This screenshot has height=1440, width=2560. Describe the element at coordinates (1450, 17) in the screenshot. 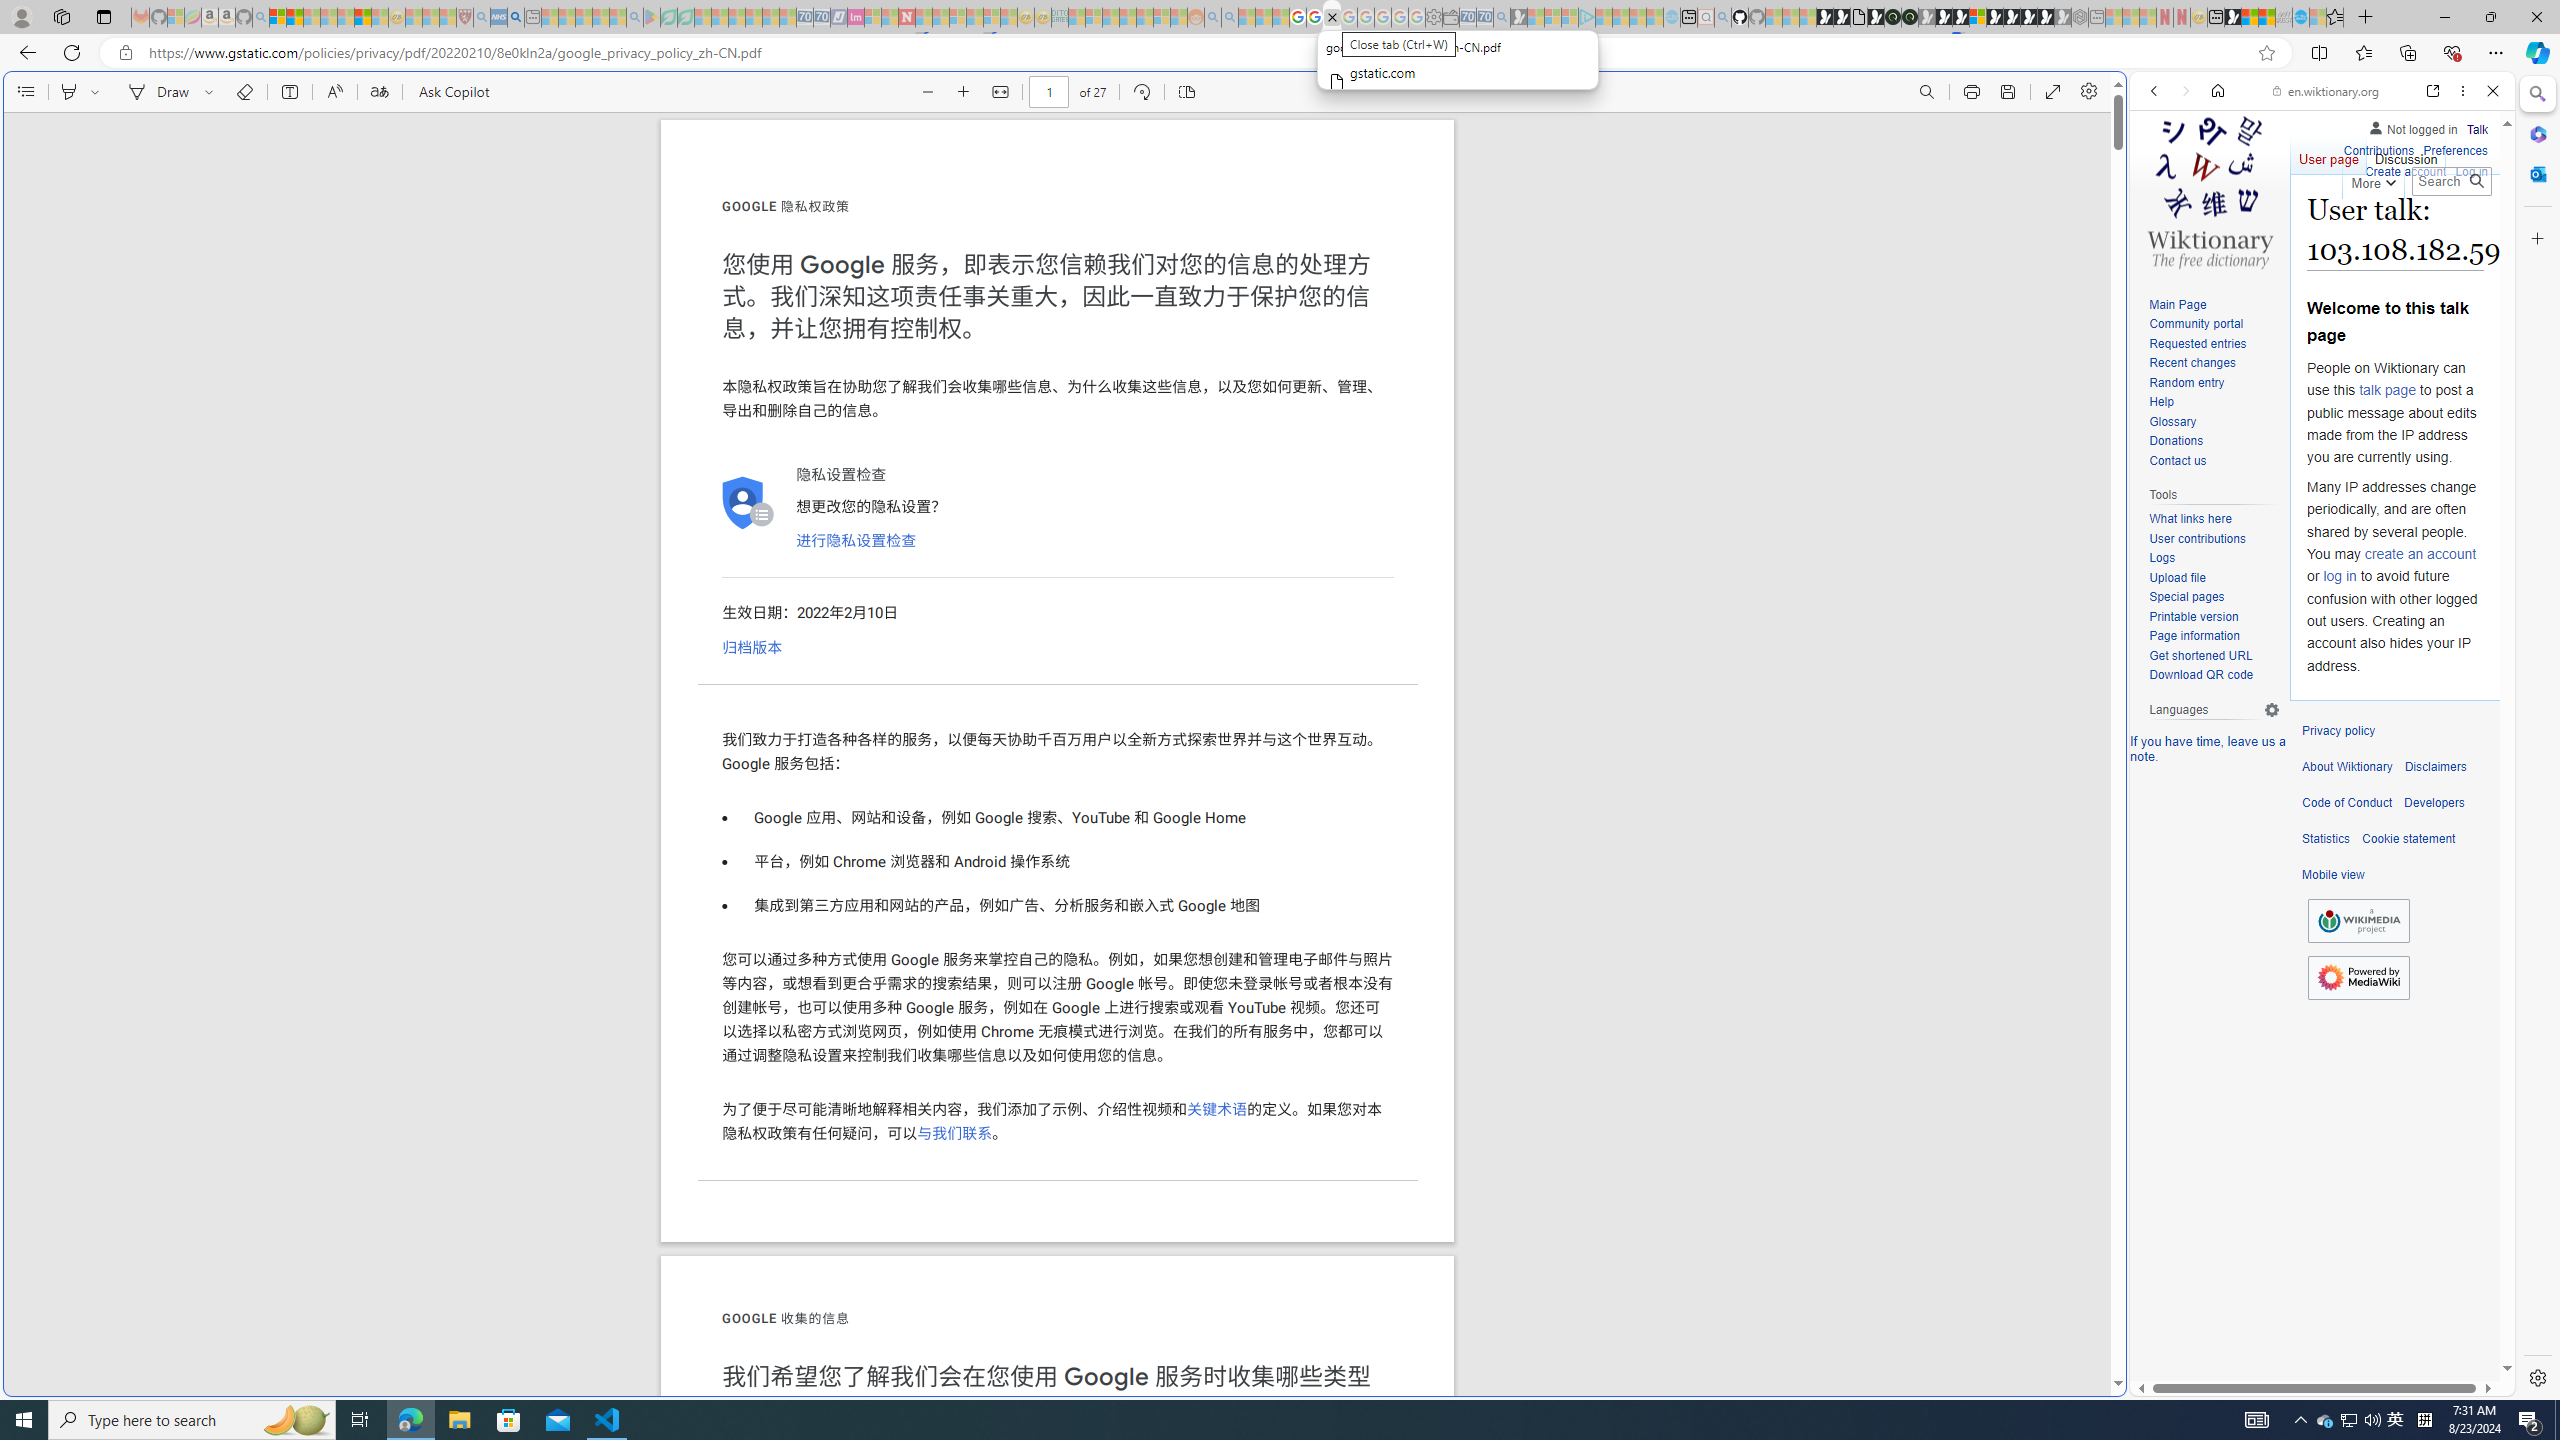

I see `Wallet - Sleeping` at that location.